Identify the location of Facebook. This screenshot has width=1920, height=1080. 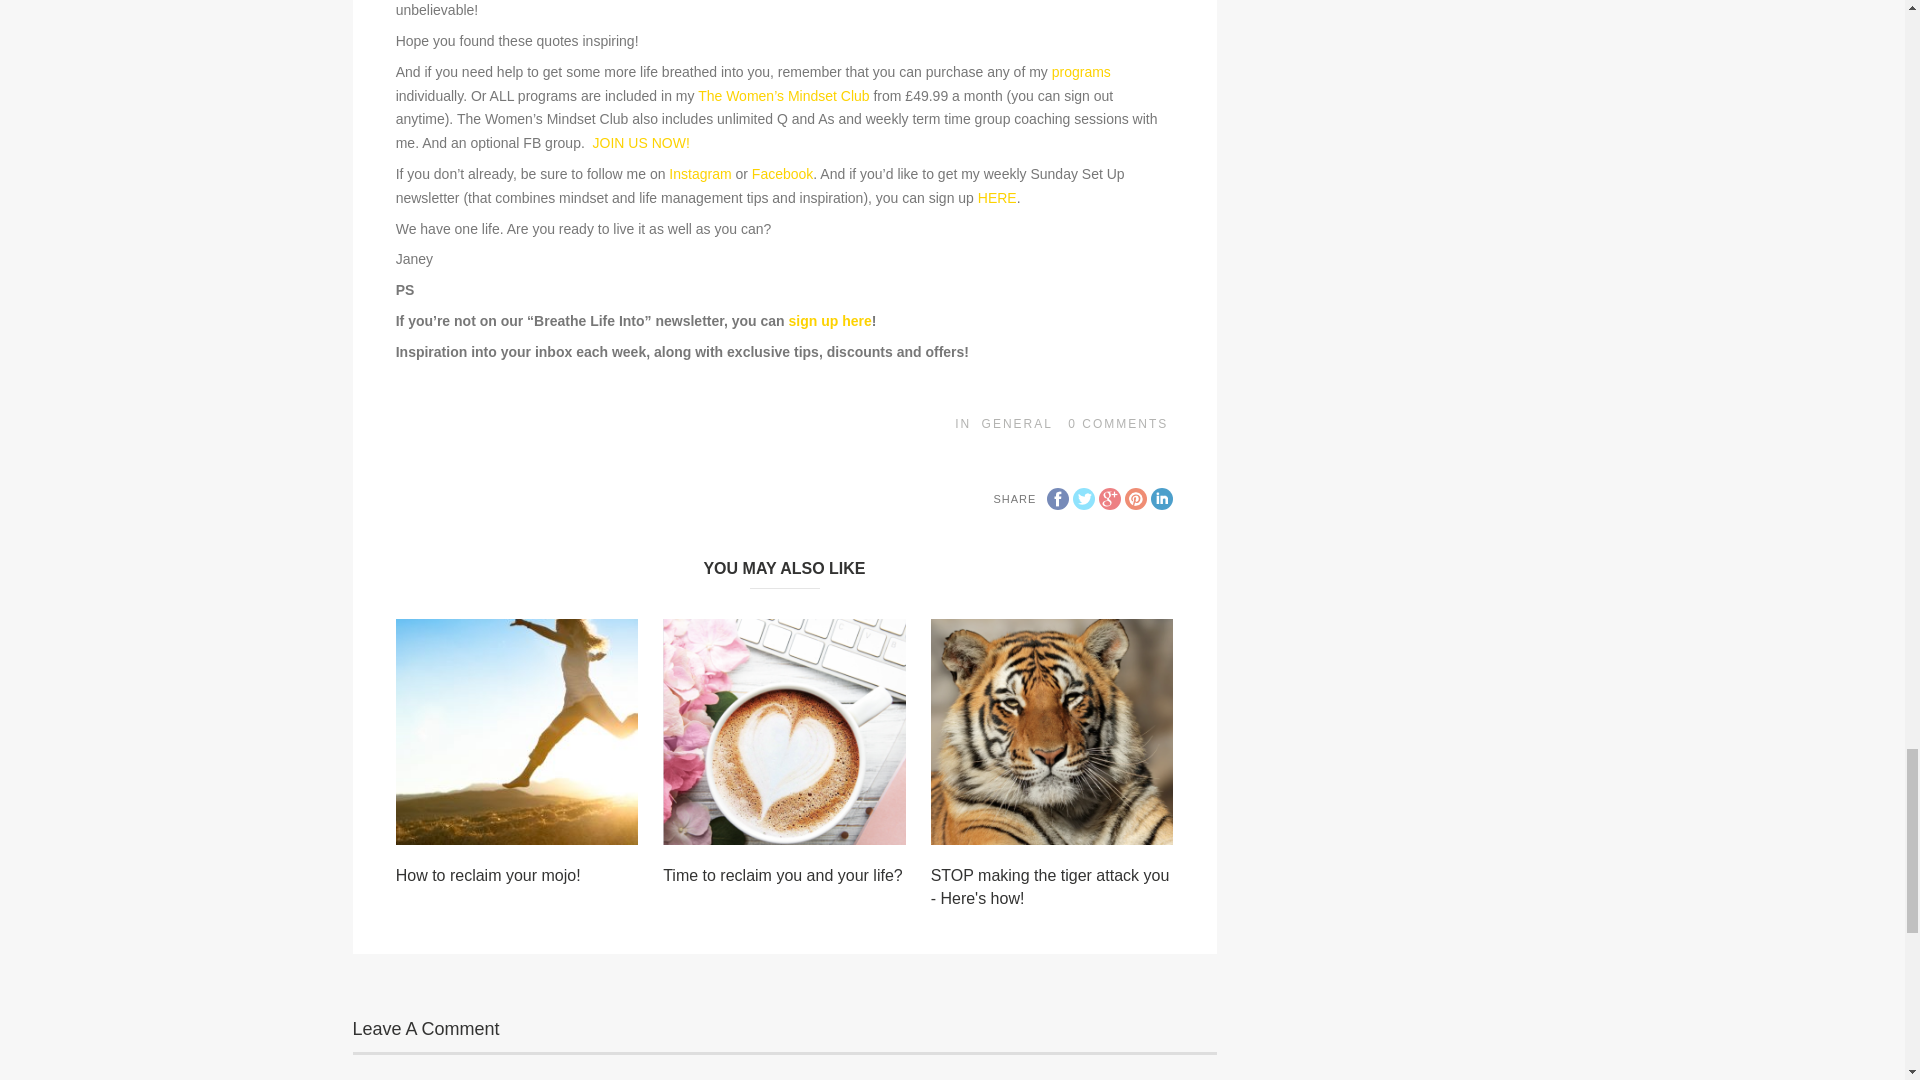
(1058, 498).